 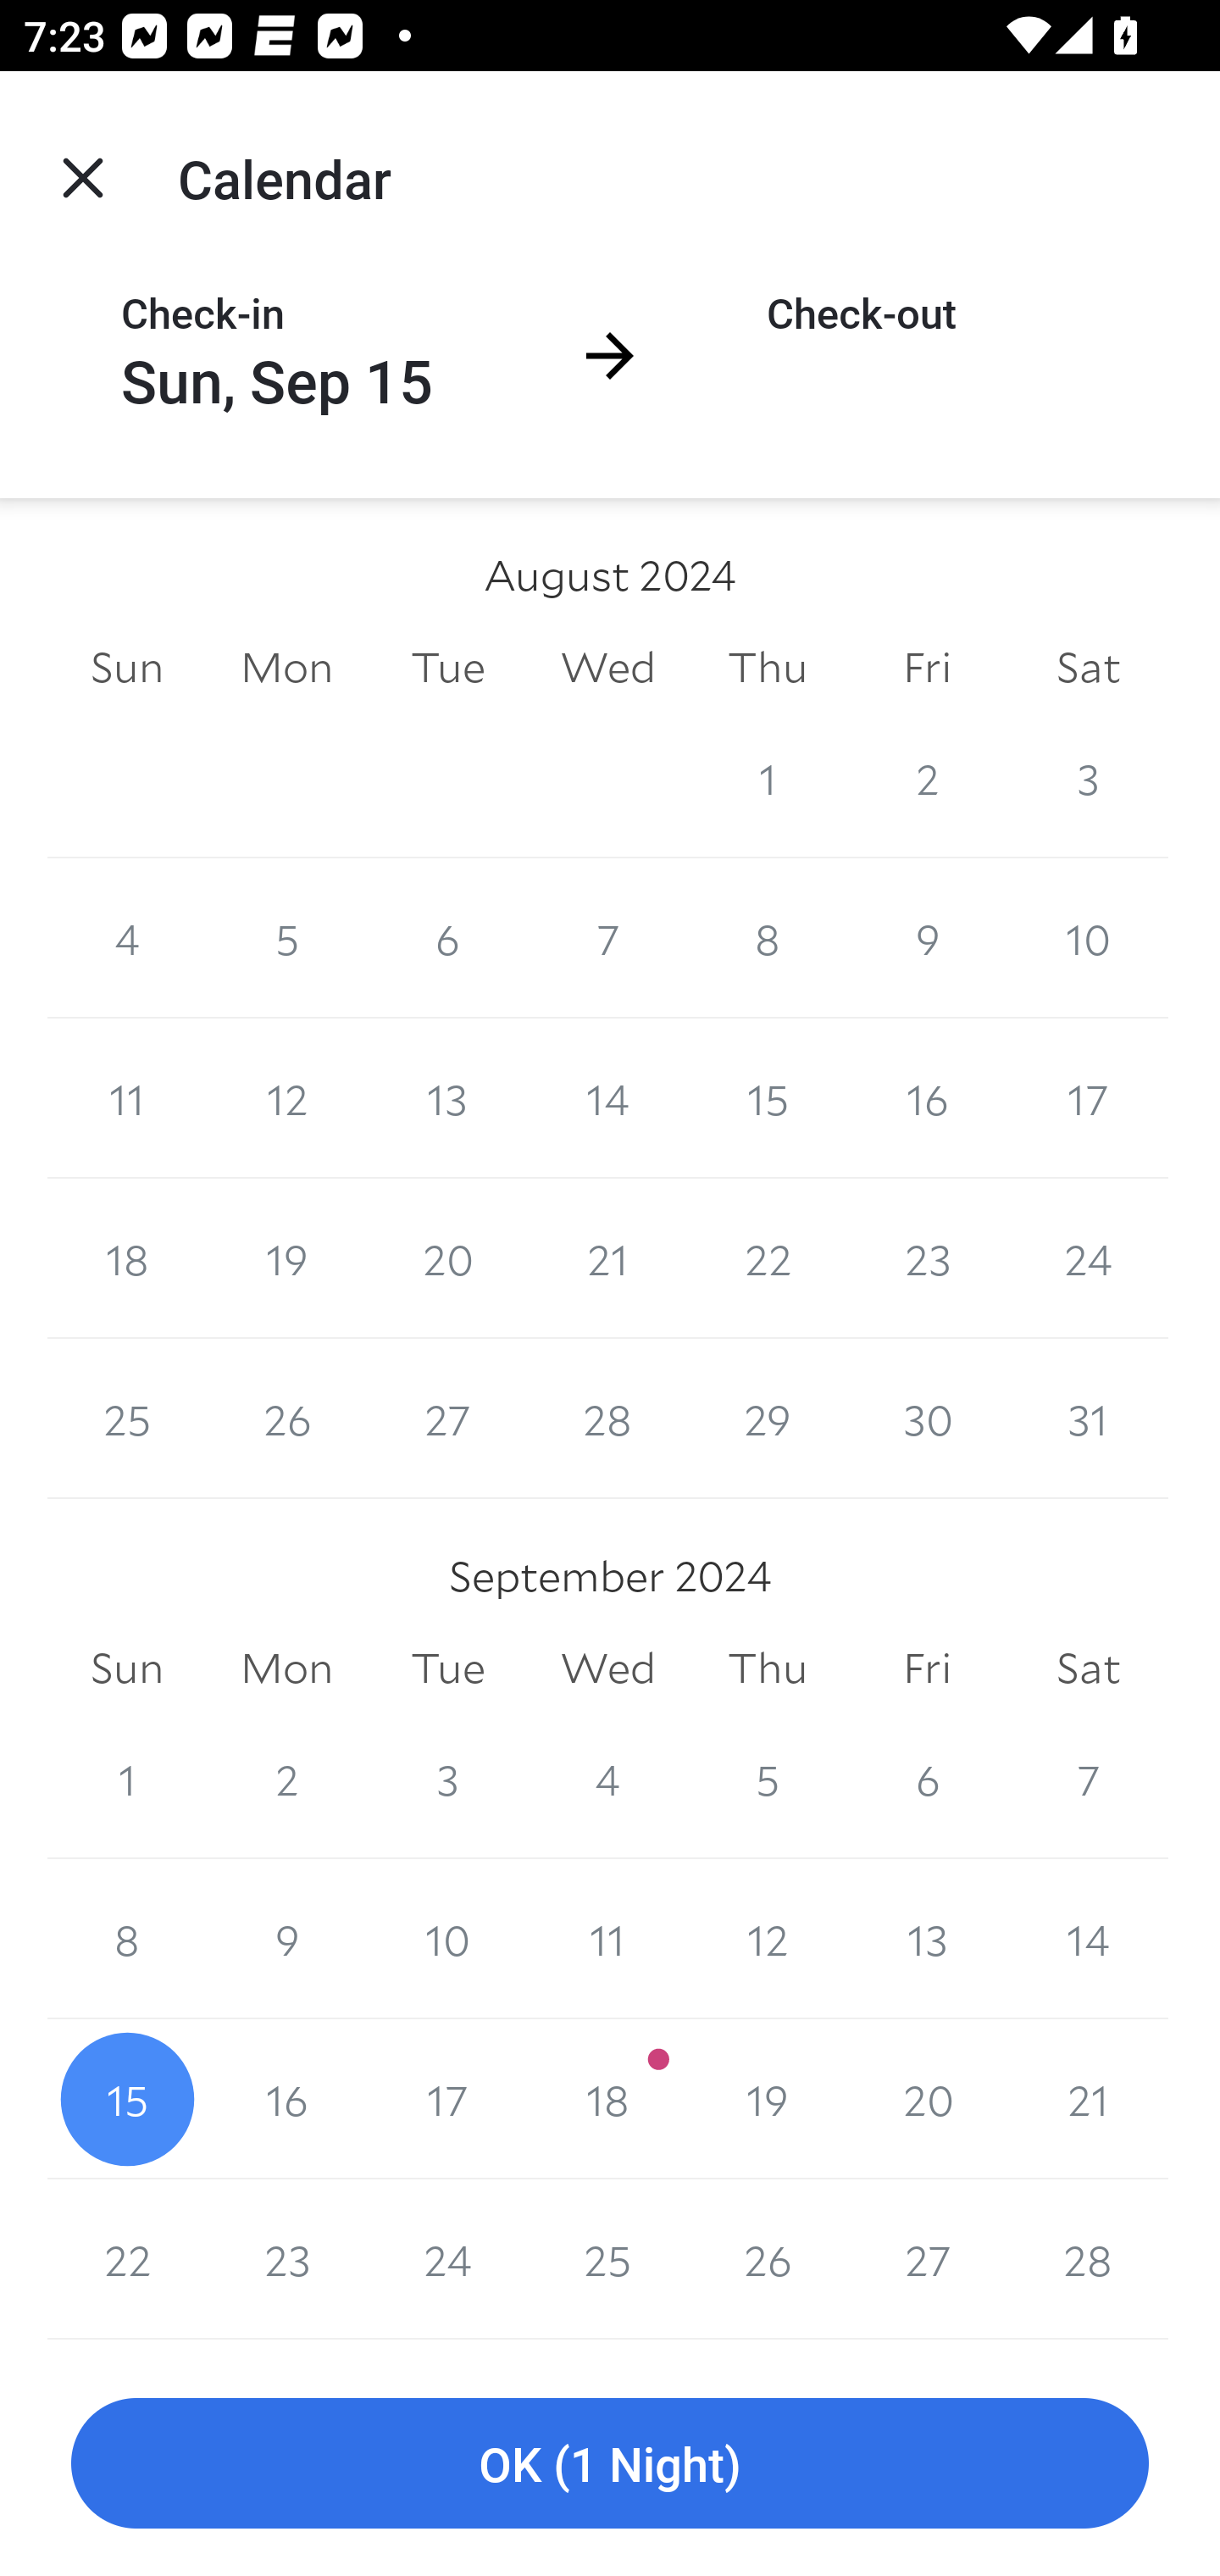 I want to click on 14 14 August 2024, so click(x=608, y=1098).